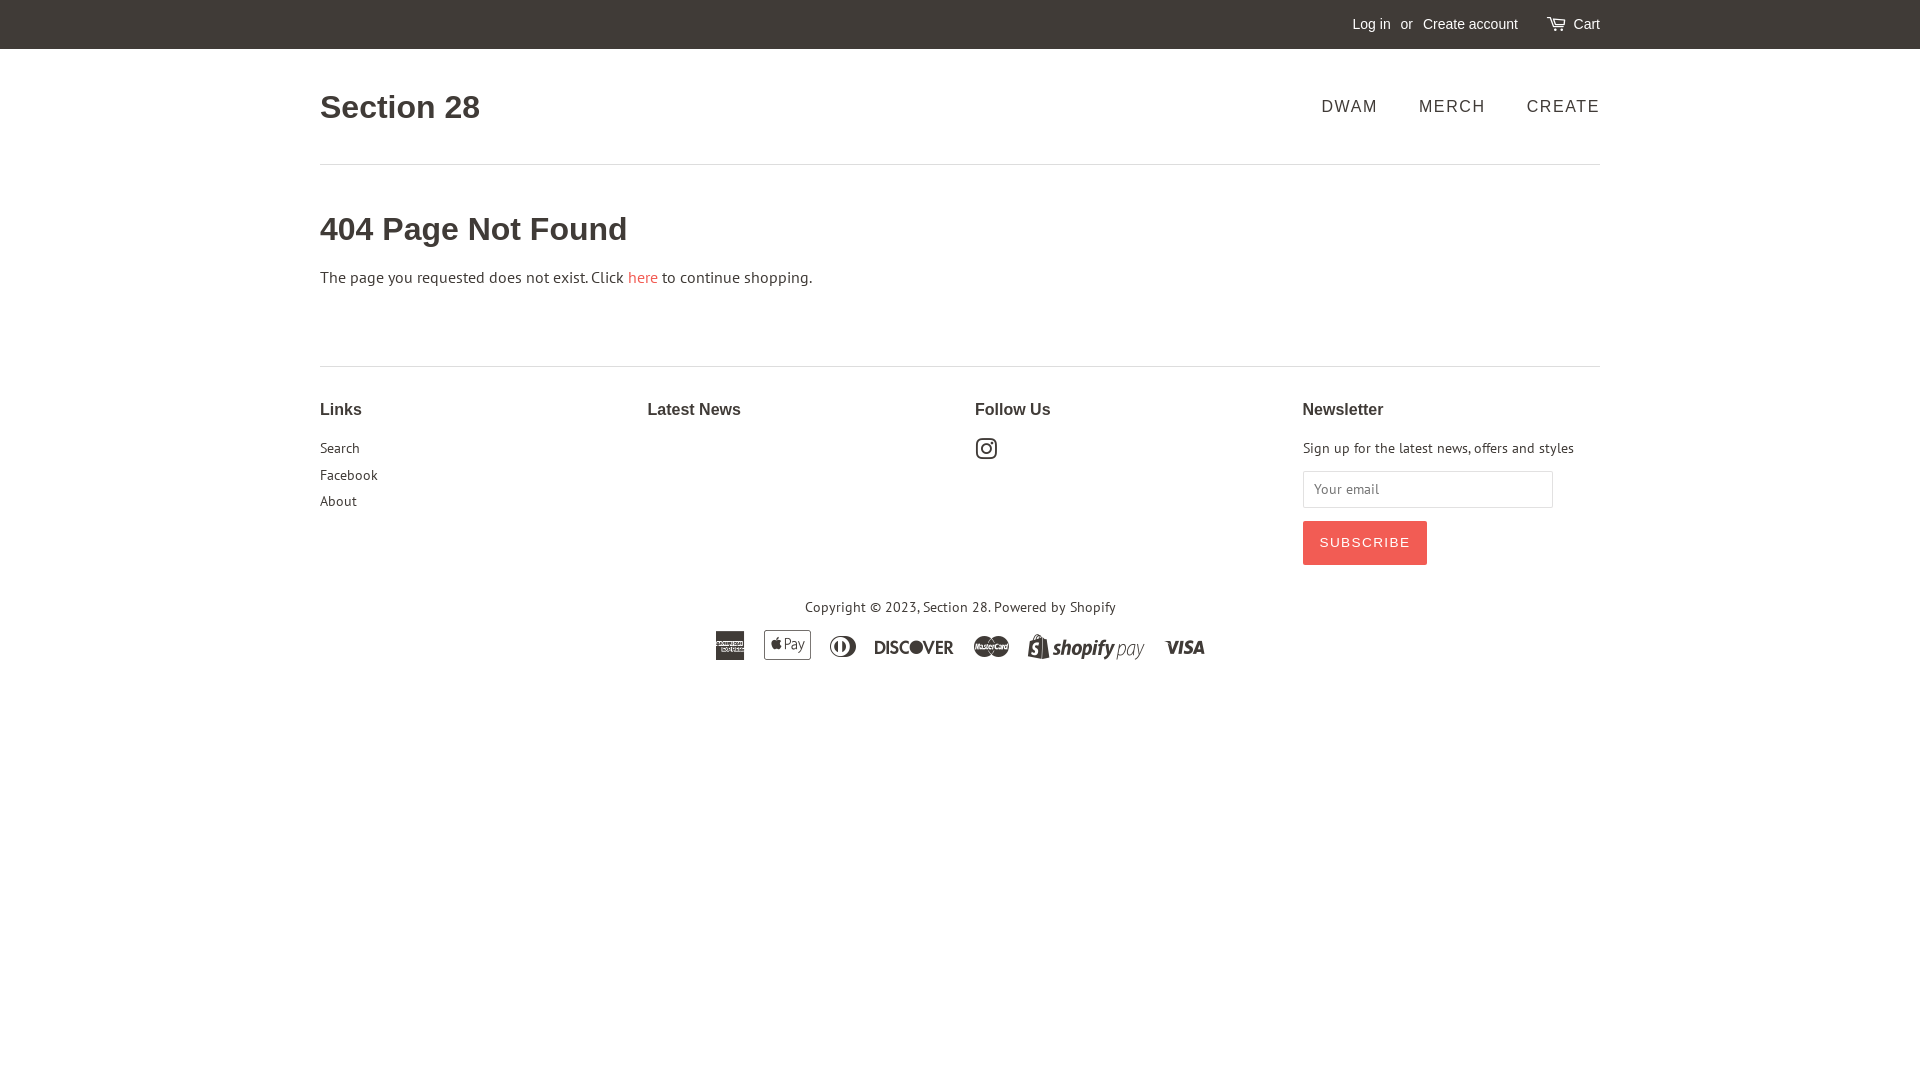  Describe the element at coordinates (349, 475) in the screenshot. I see `Facebook` at that location.